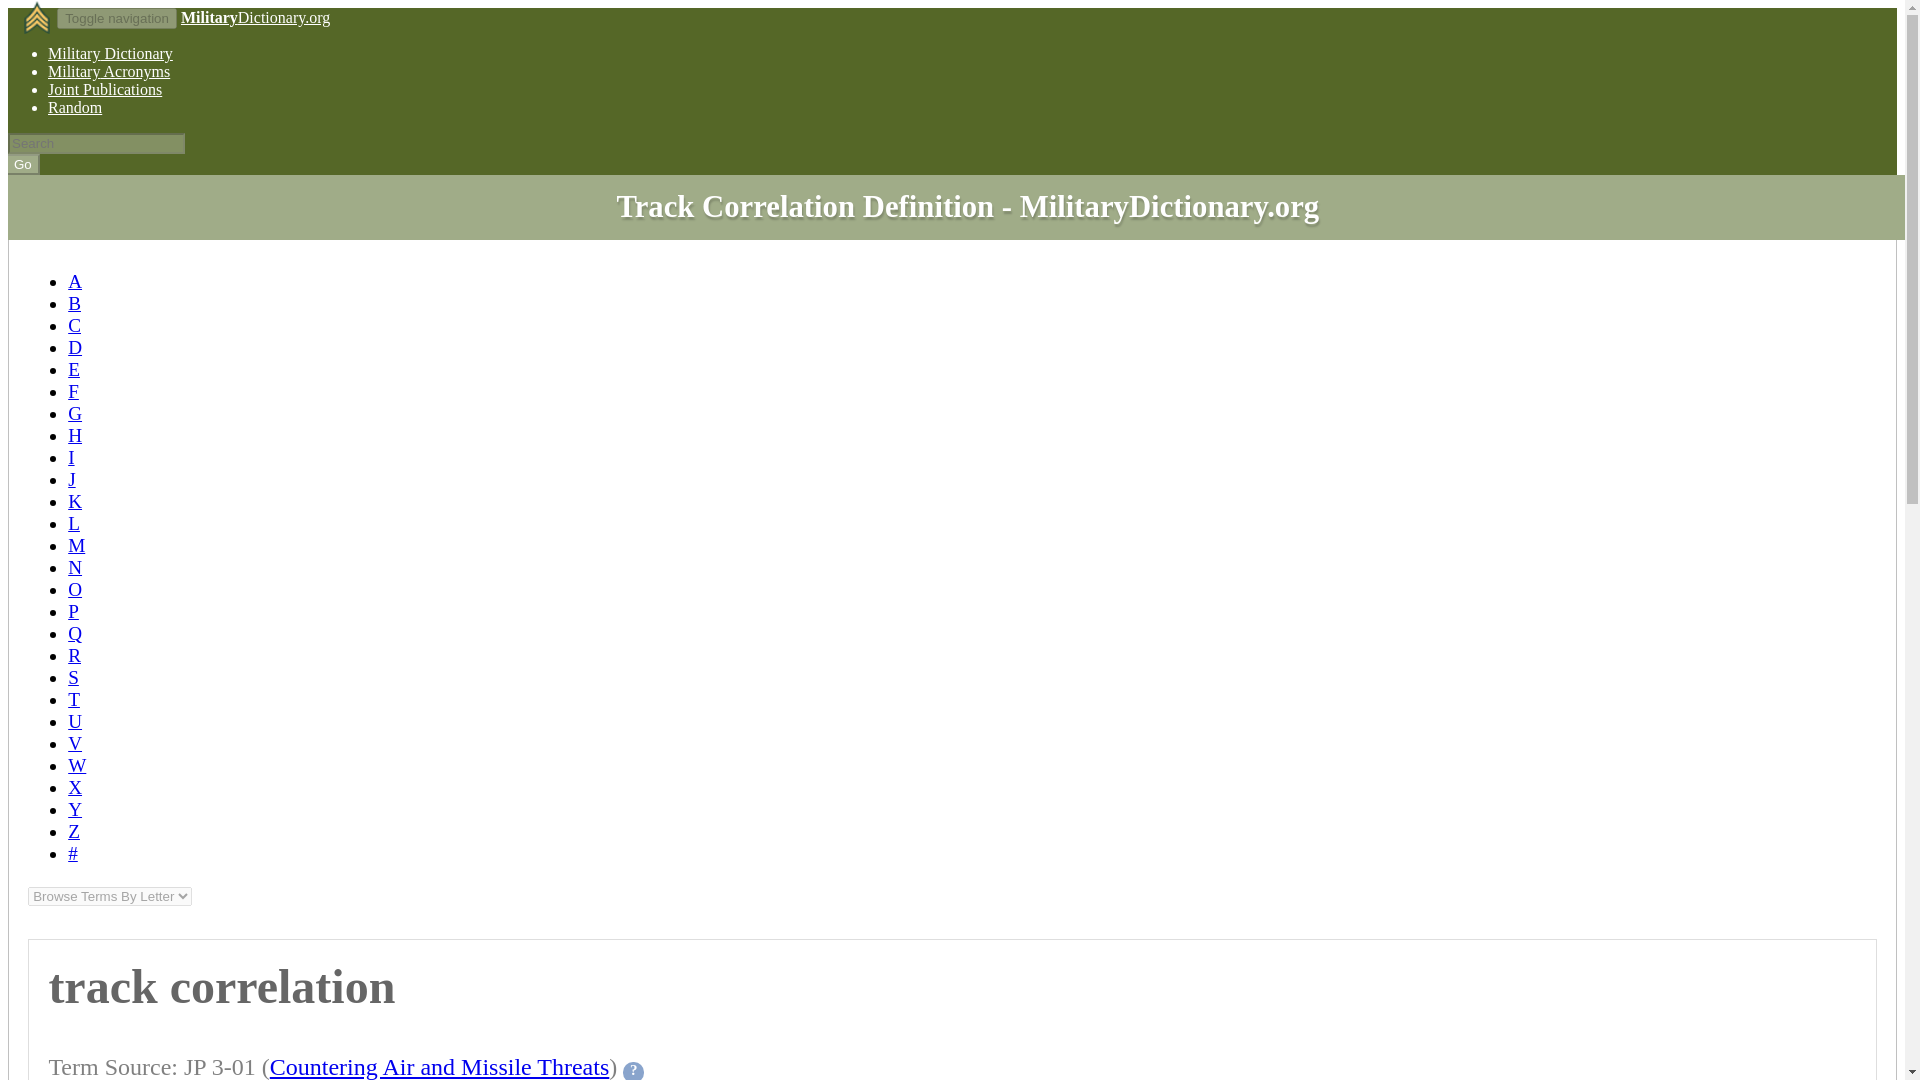  What do you see at coordinates (74, 346) in the screenshot?
I see `D` at bounding box center [74, 346].